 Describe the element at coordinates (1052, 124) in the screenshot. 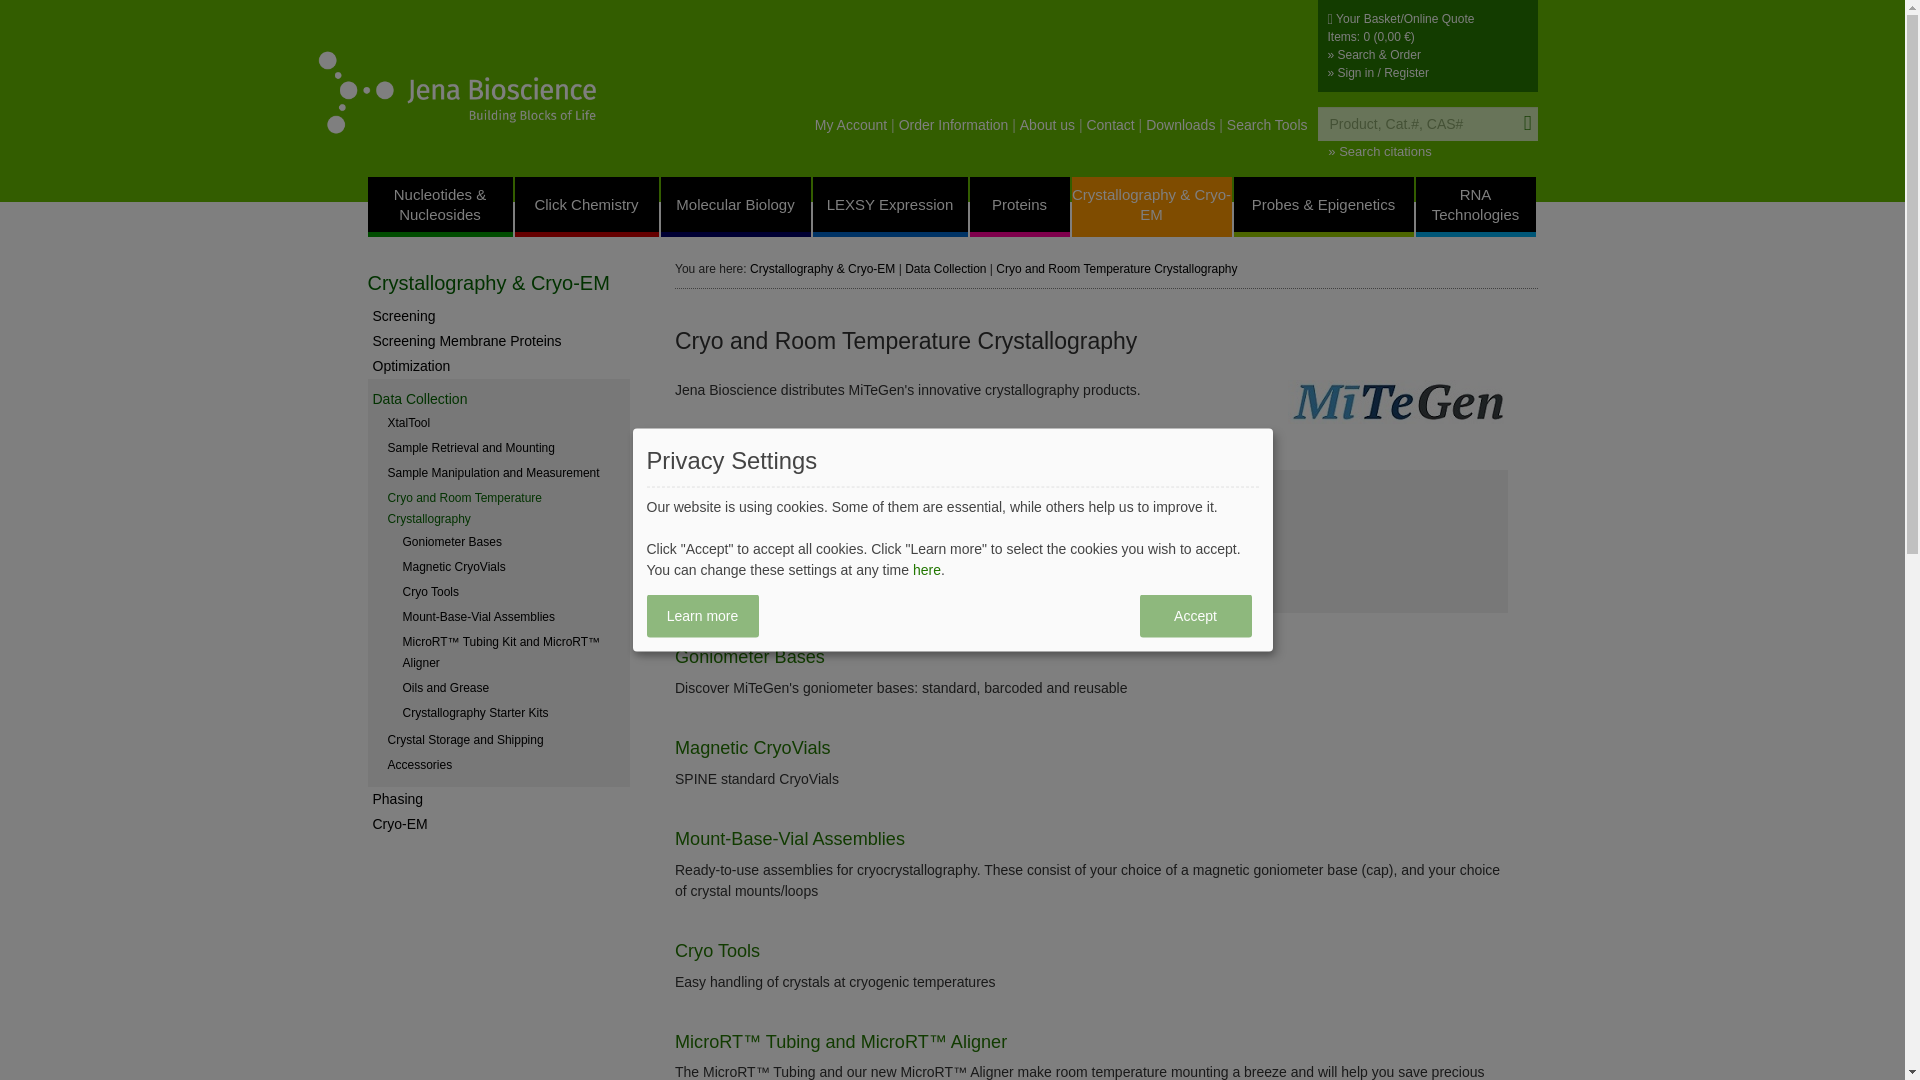

I see `About us` at that location.